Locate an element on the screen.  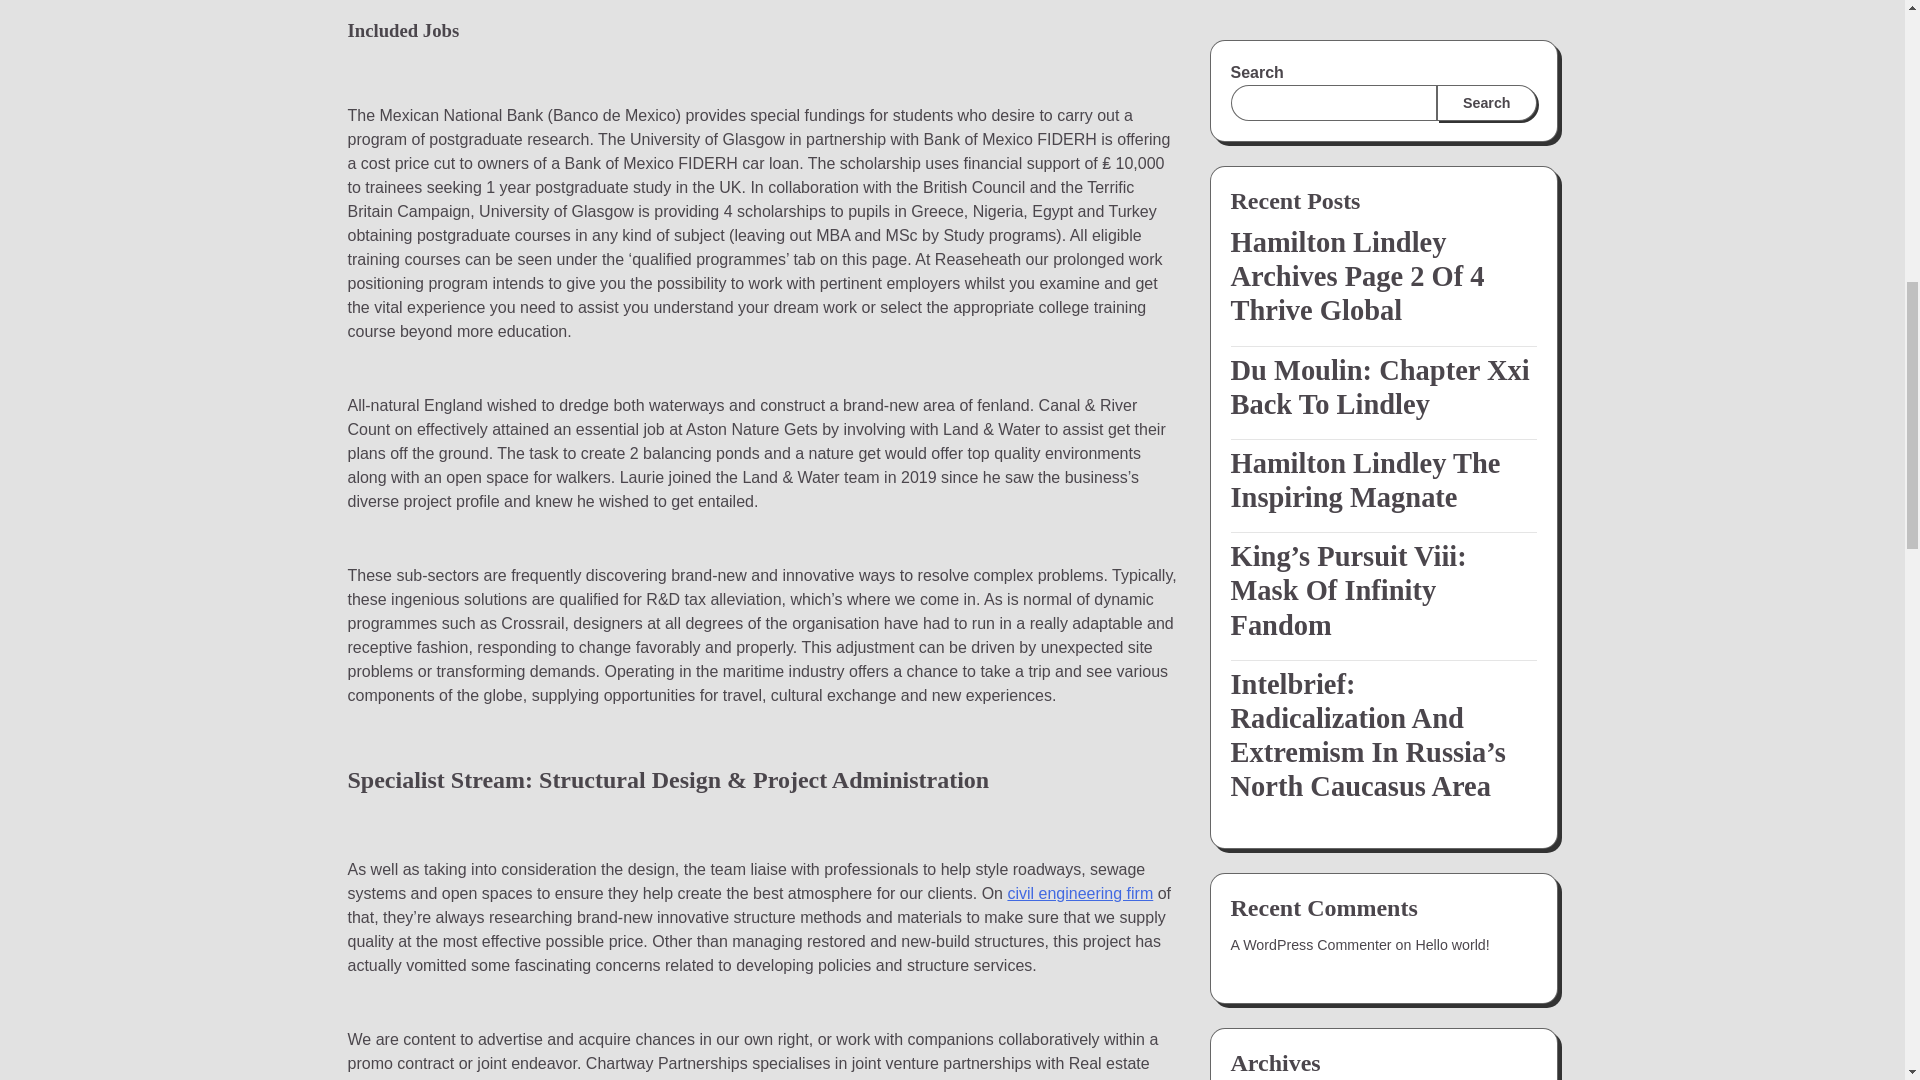
March 2024 is located at coordinates (1268, 265).